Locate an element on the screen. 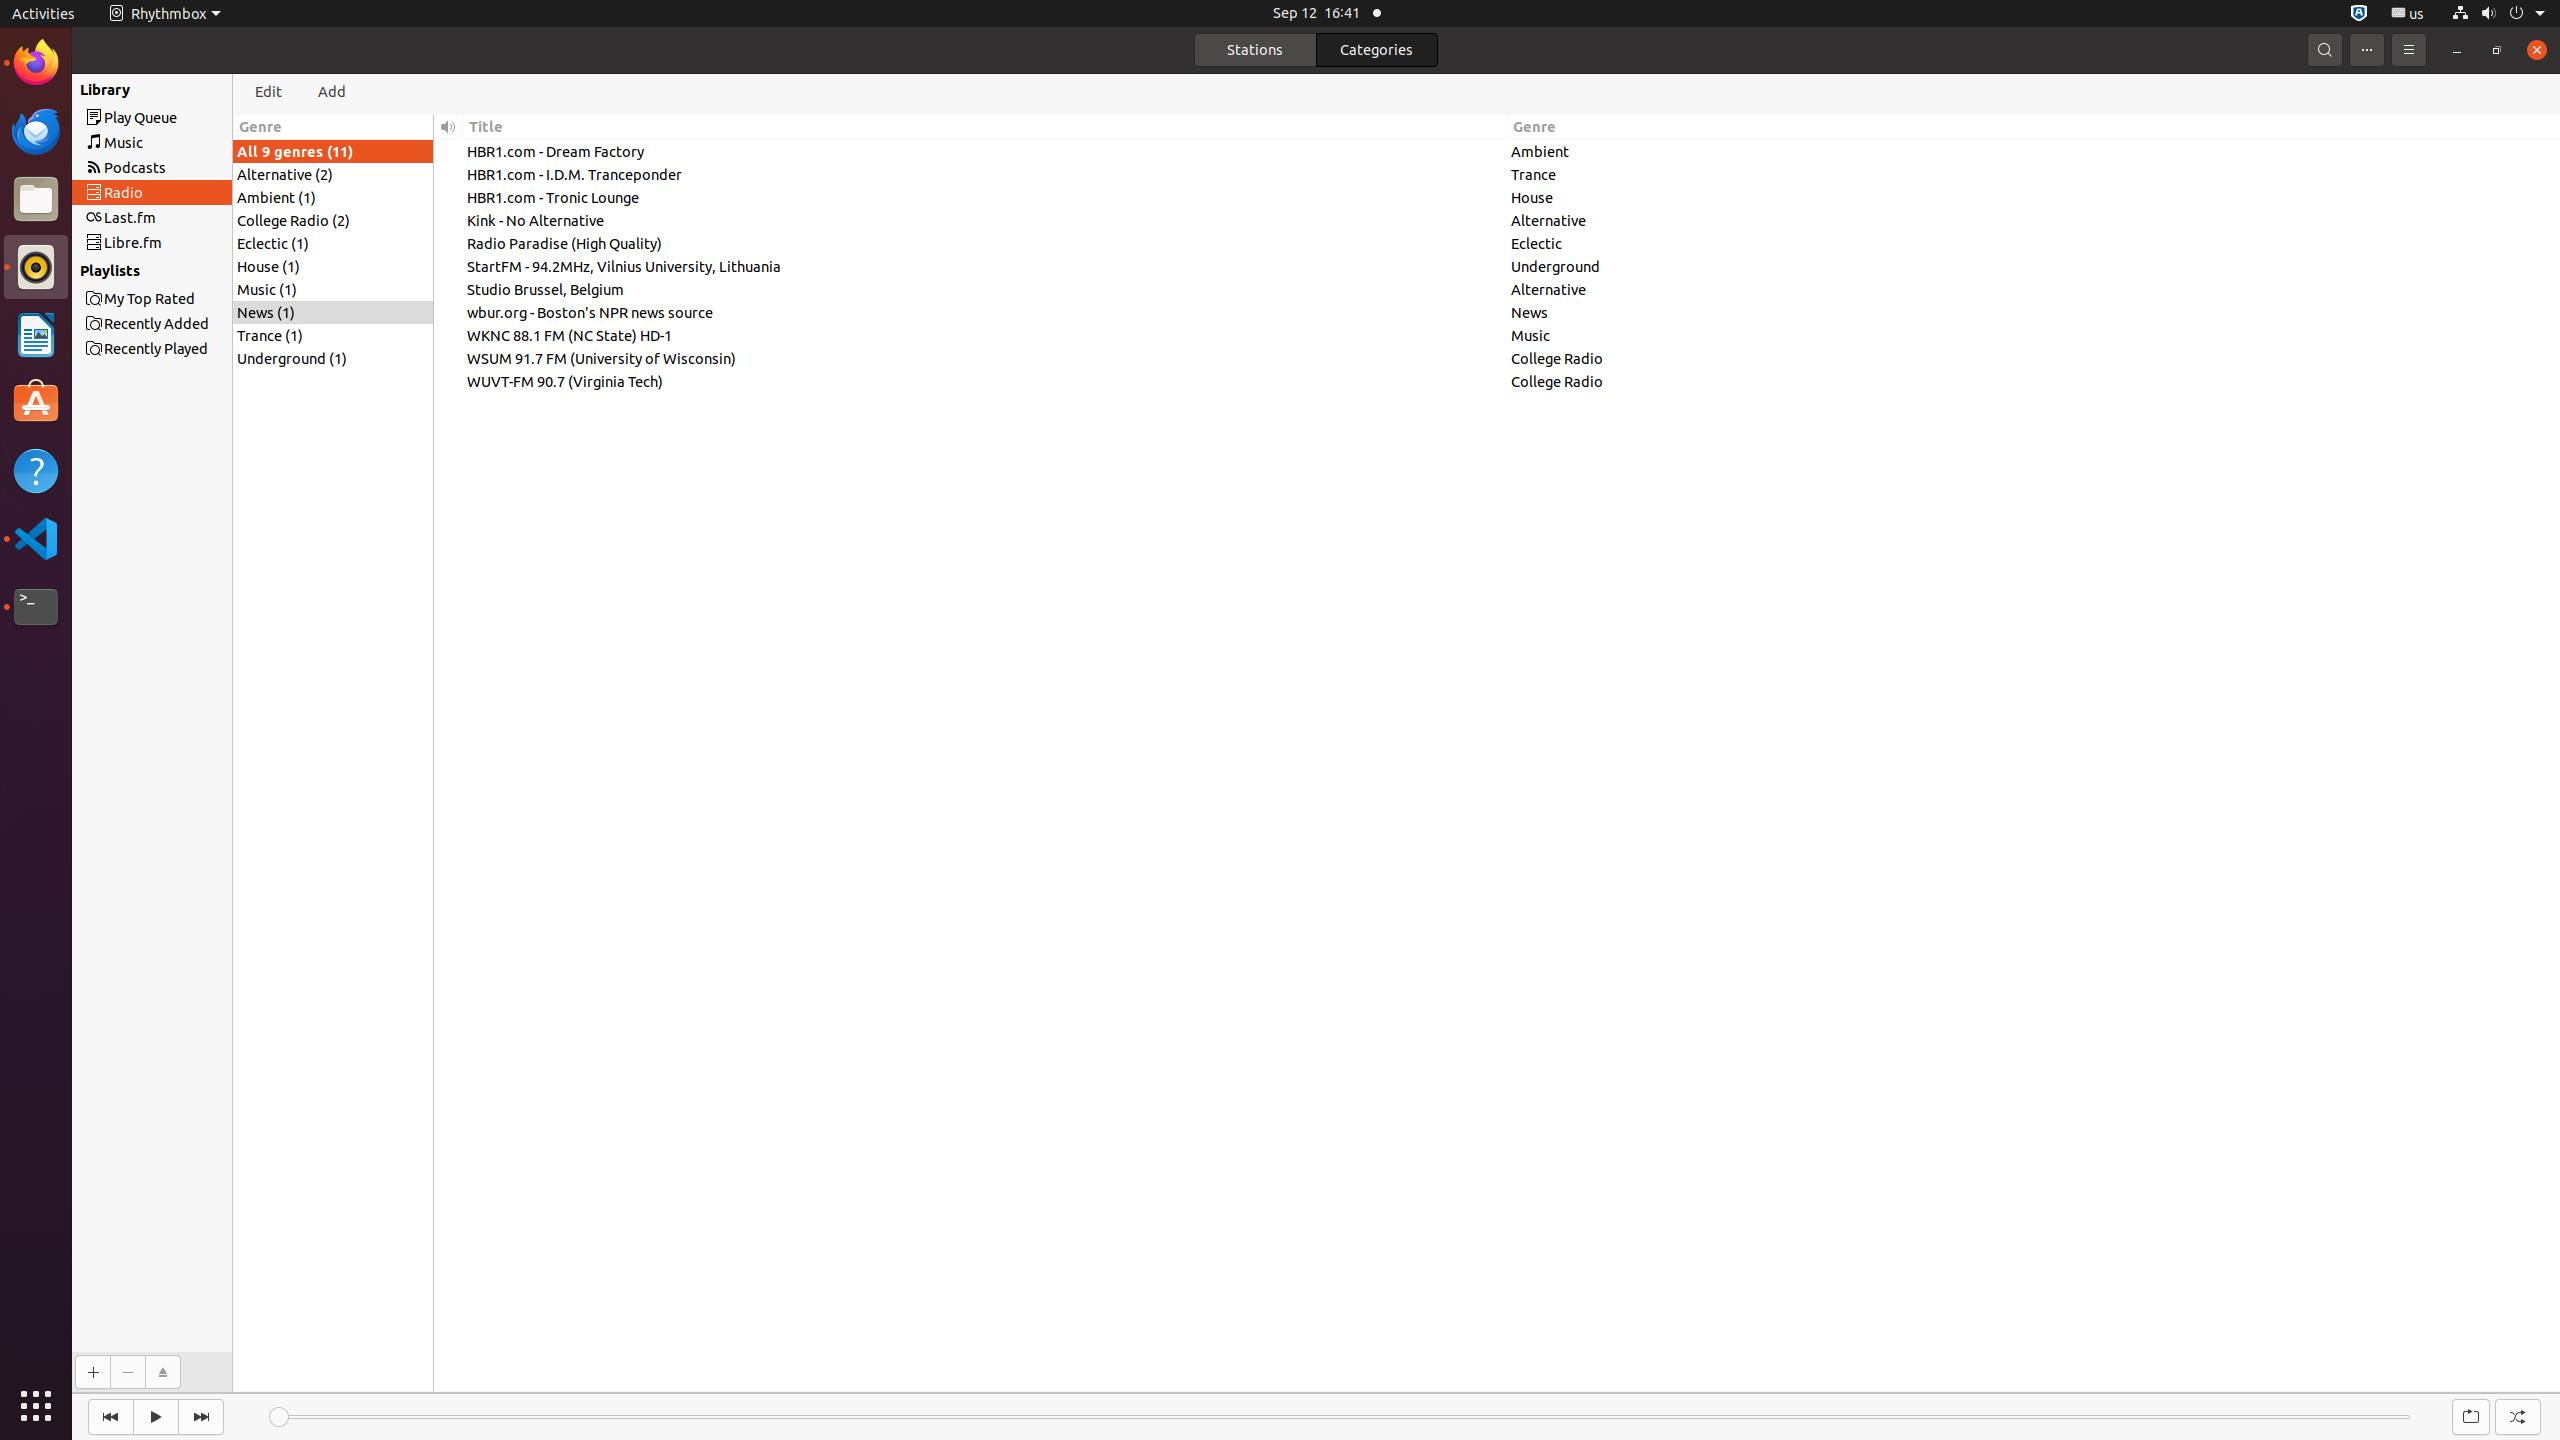 Image resolution: width=2560 pixels, height=1440 pixels. Underground is located at coordinates (2034, 266).